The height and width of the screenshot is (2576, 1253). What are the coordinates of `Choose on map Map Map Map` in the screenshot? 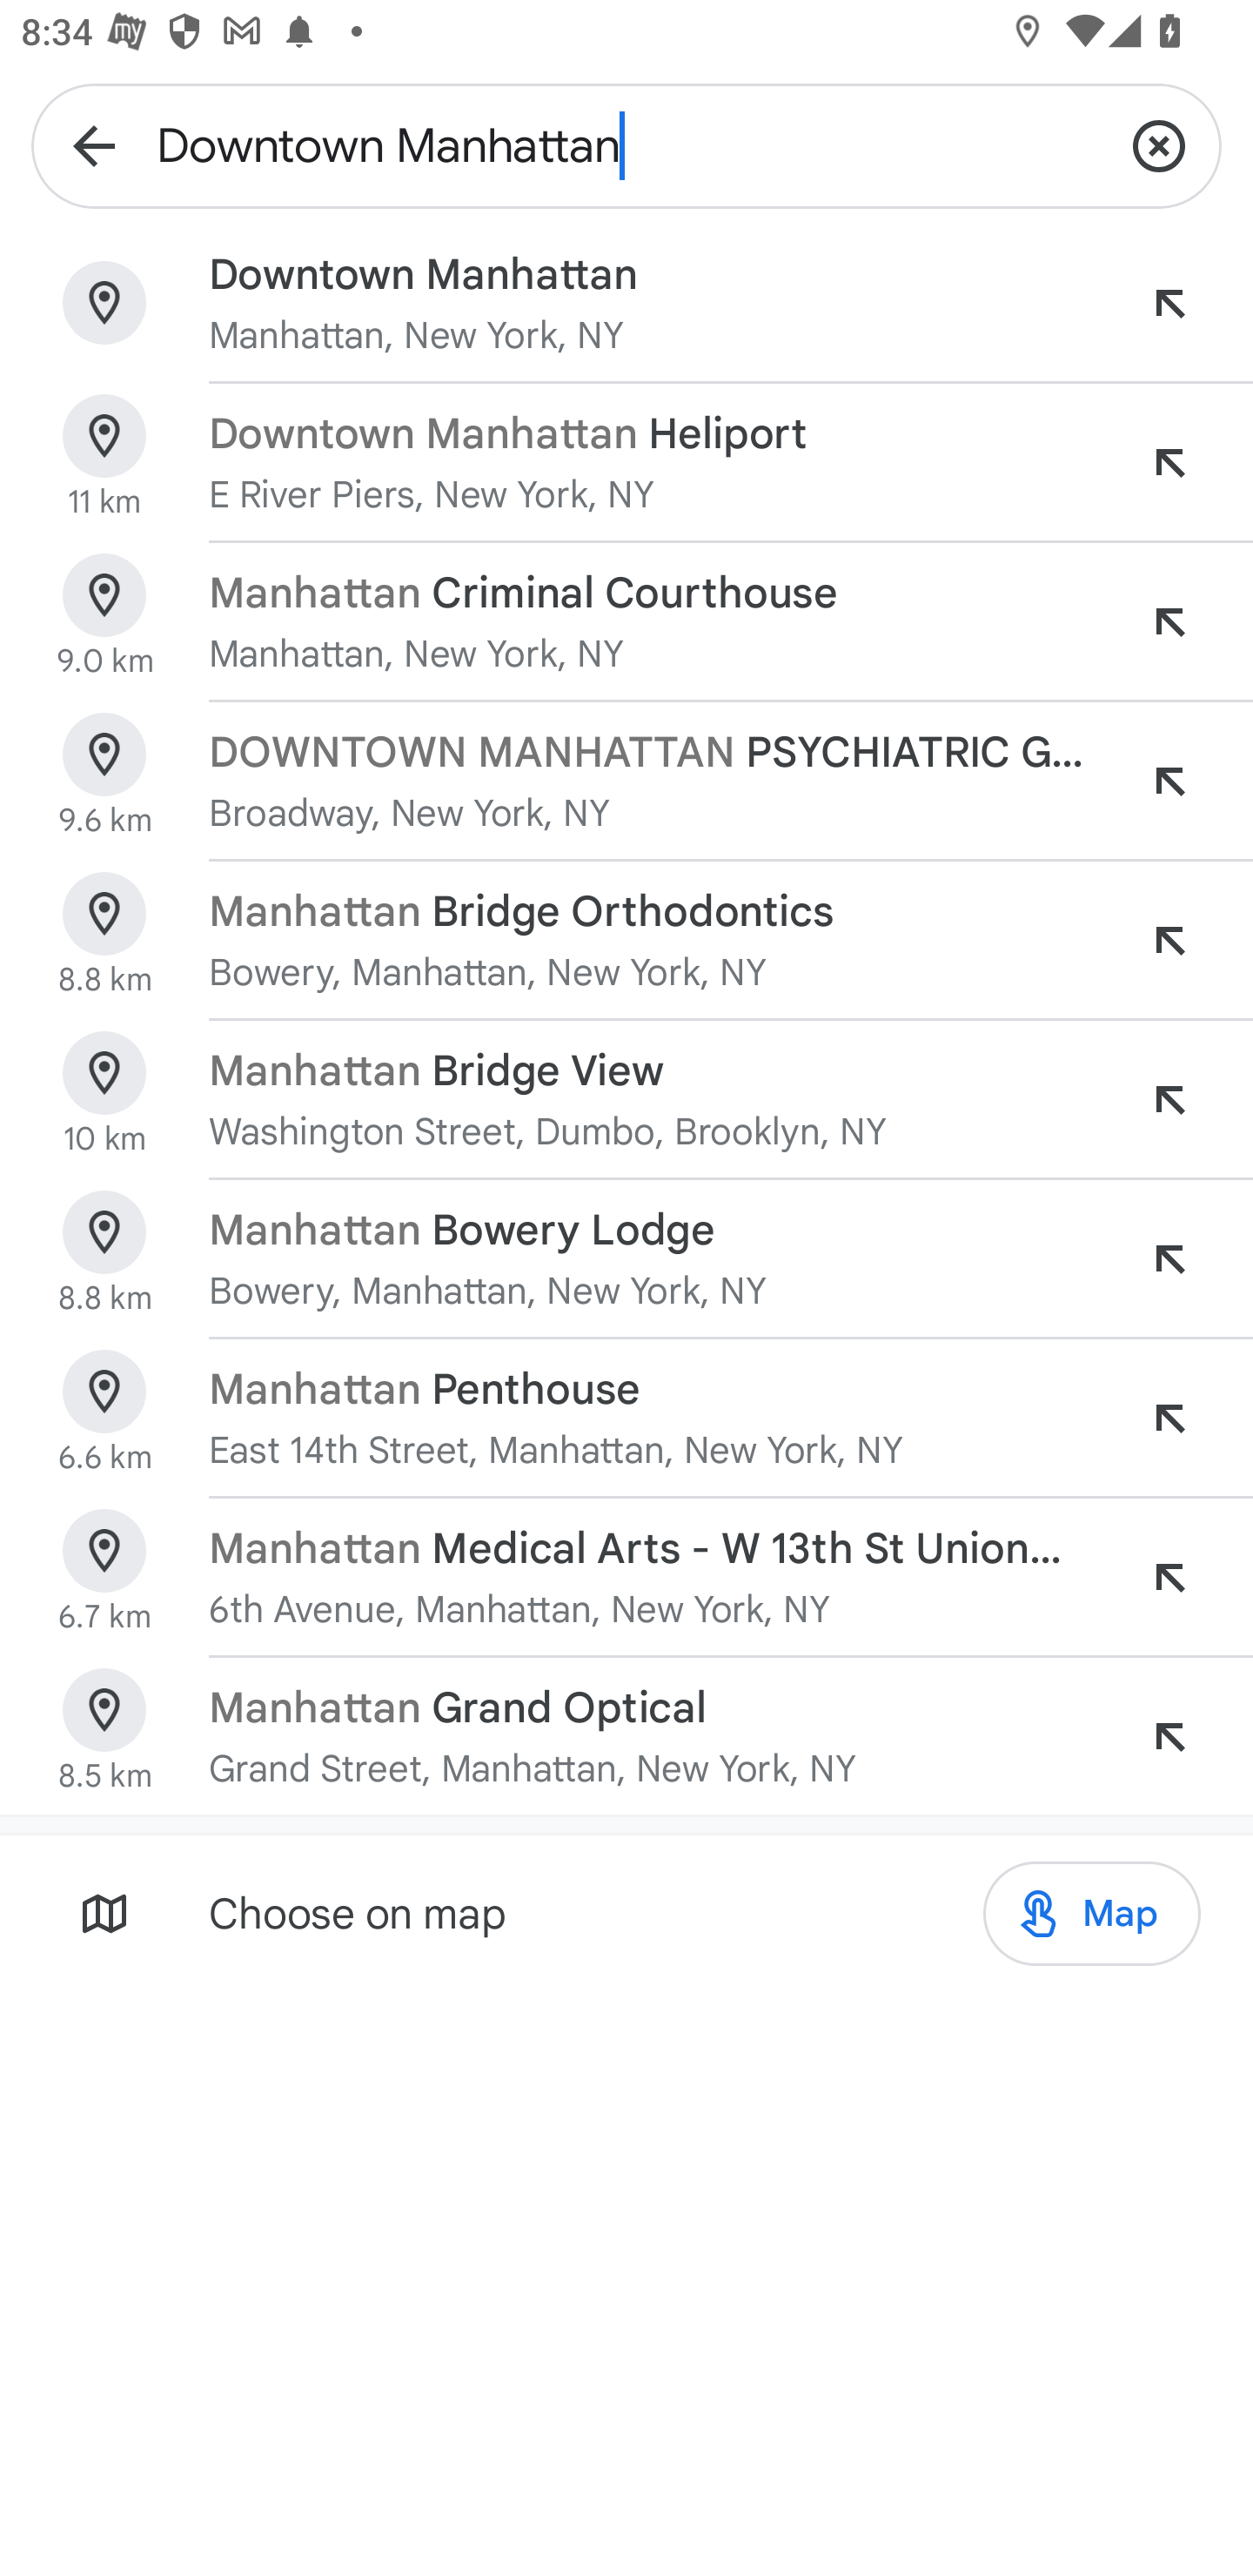 It's located at (626, 1913).